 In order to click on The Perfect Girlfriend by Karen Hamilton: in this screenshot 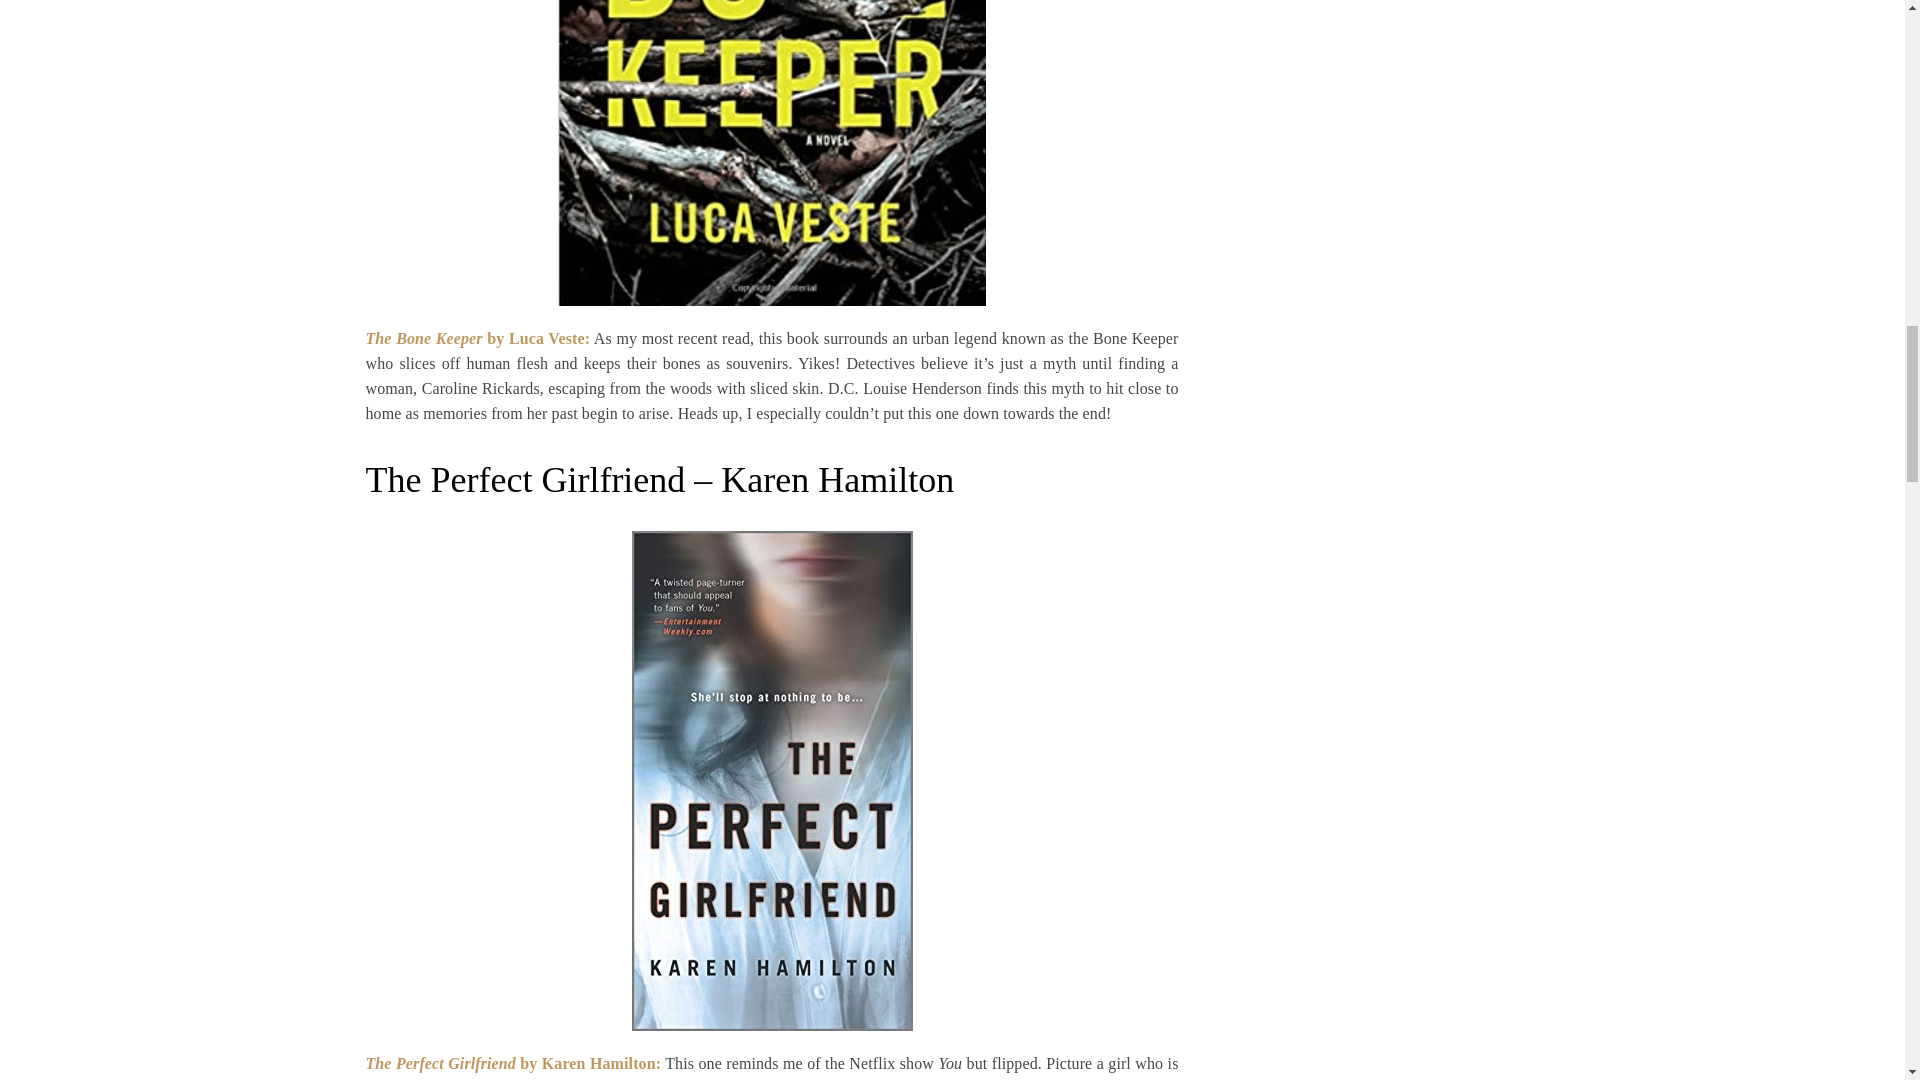, I will do `click(514, 1062)`.